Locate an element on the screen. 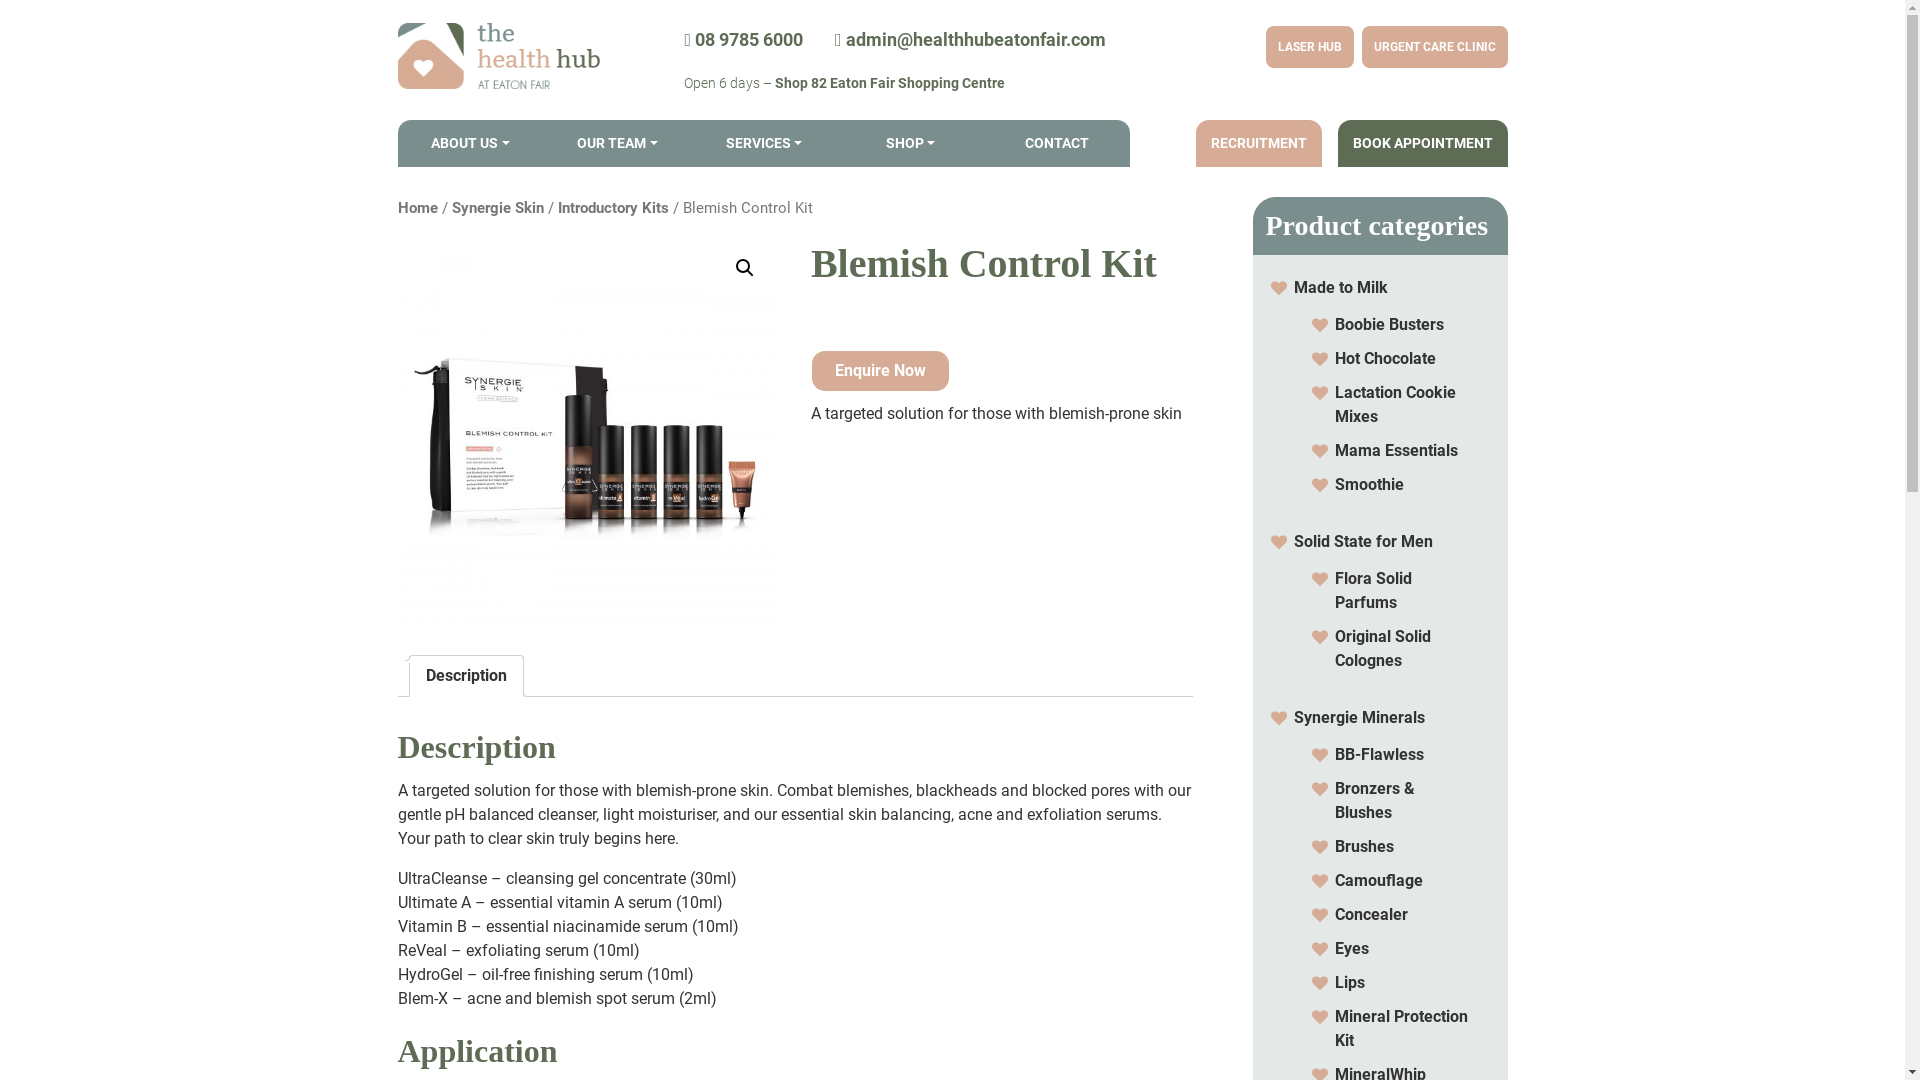  Mineral Protection Kit is located at coordinates (1400, 1028).